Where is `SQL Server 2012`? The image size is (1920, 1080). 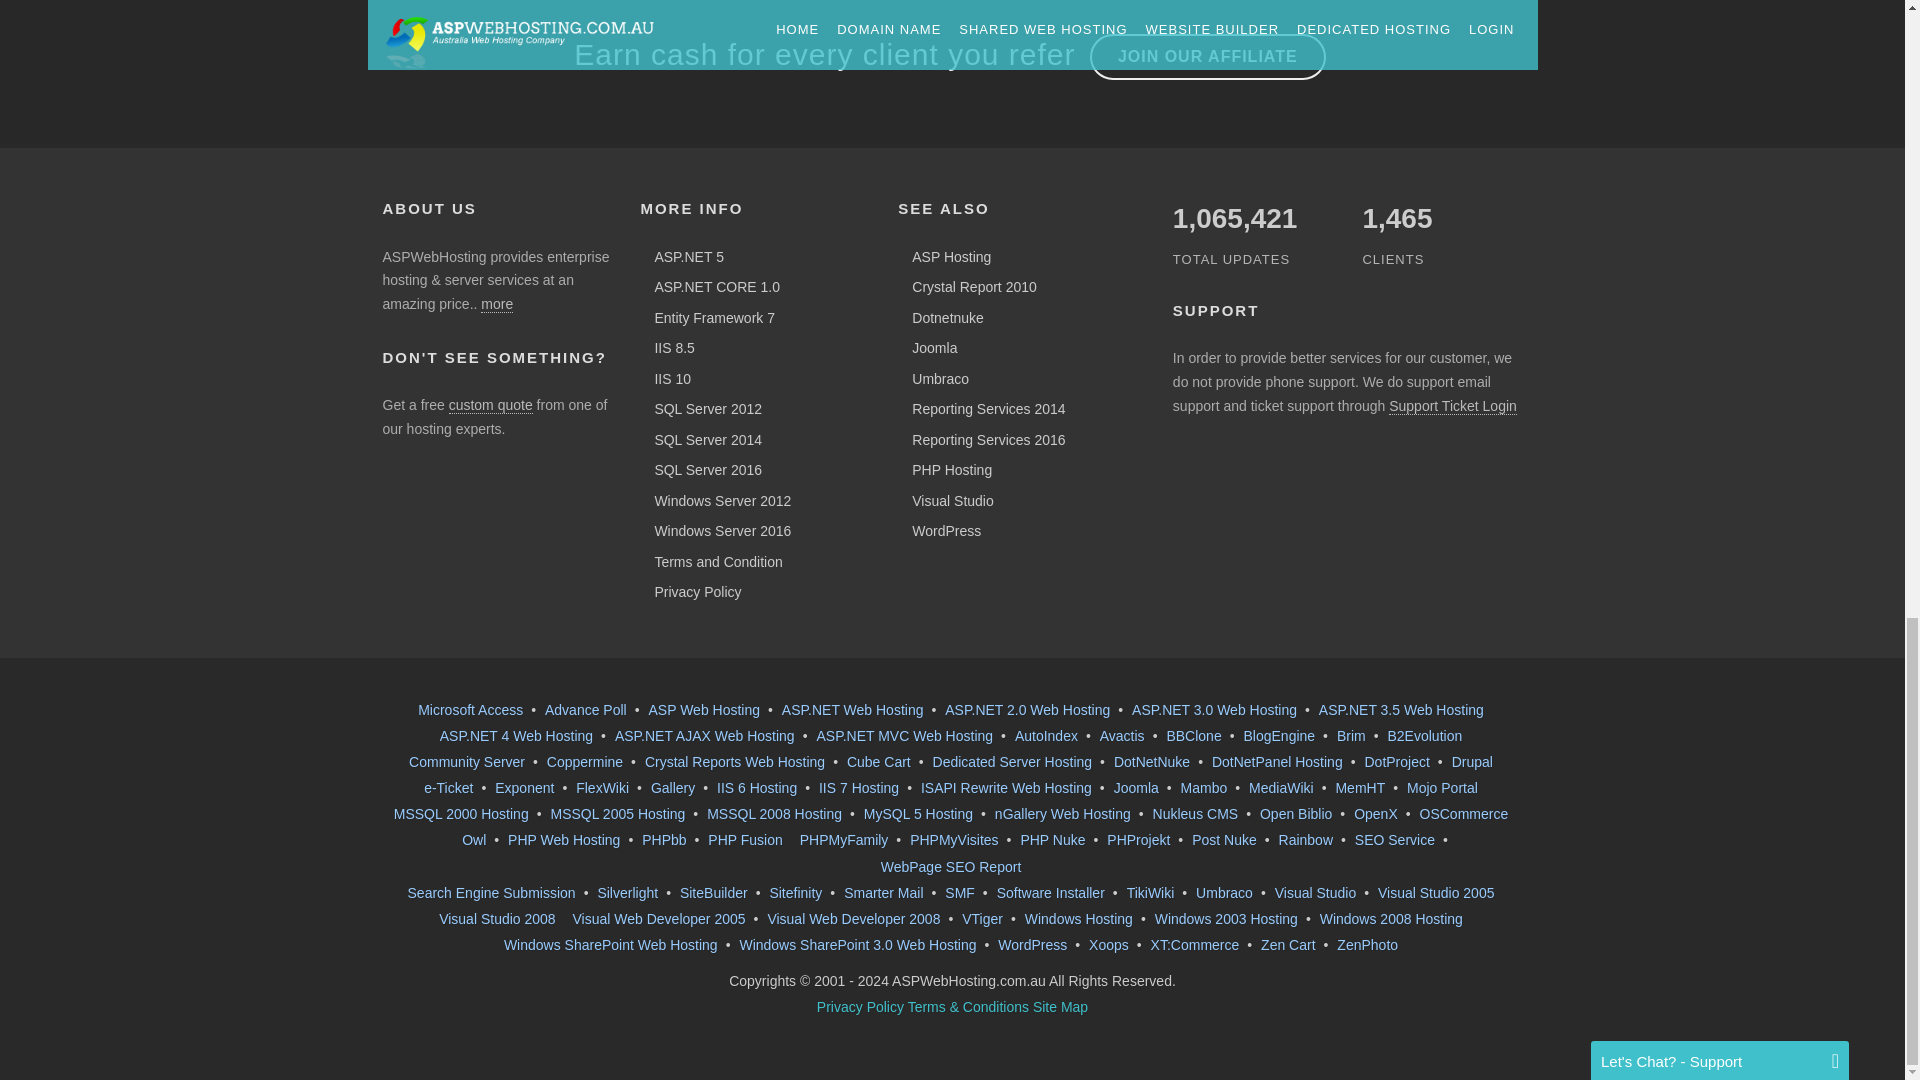 SQL Server 2012 is located at coordinates (702, 408).